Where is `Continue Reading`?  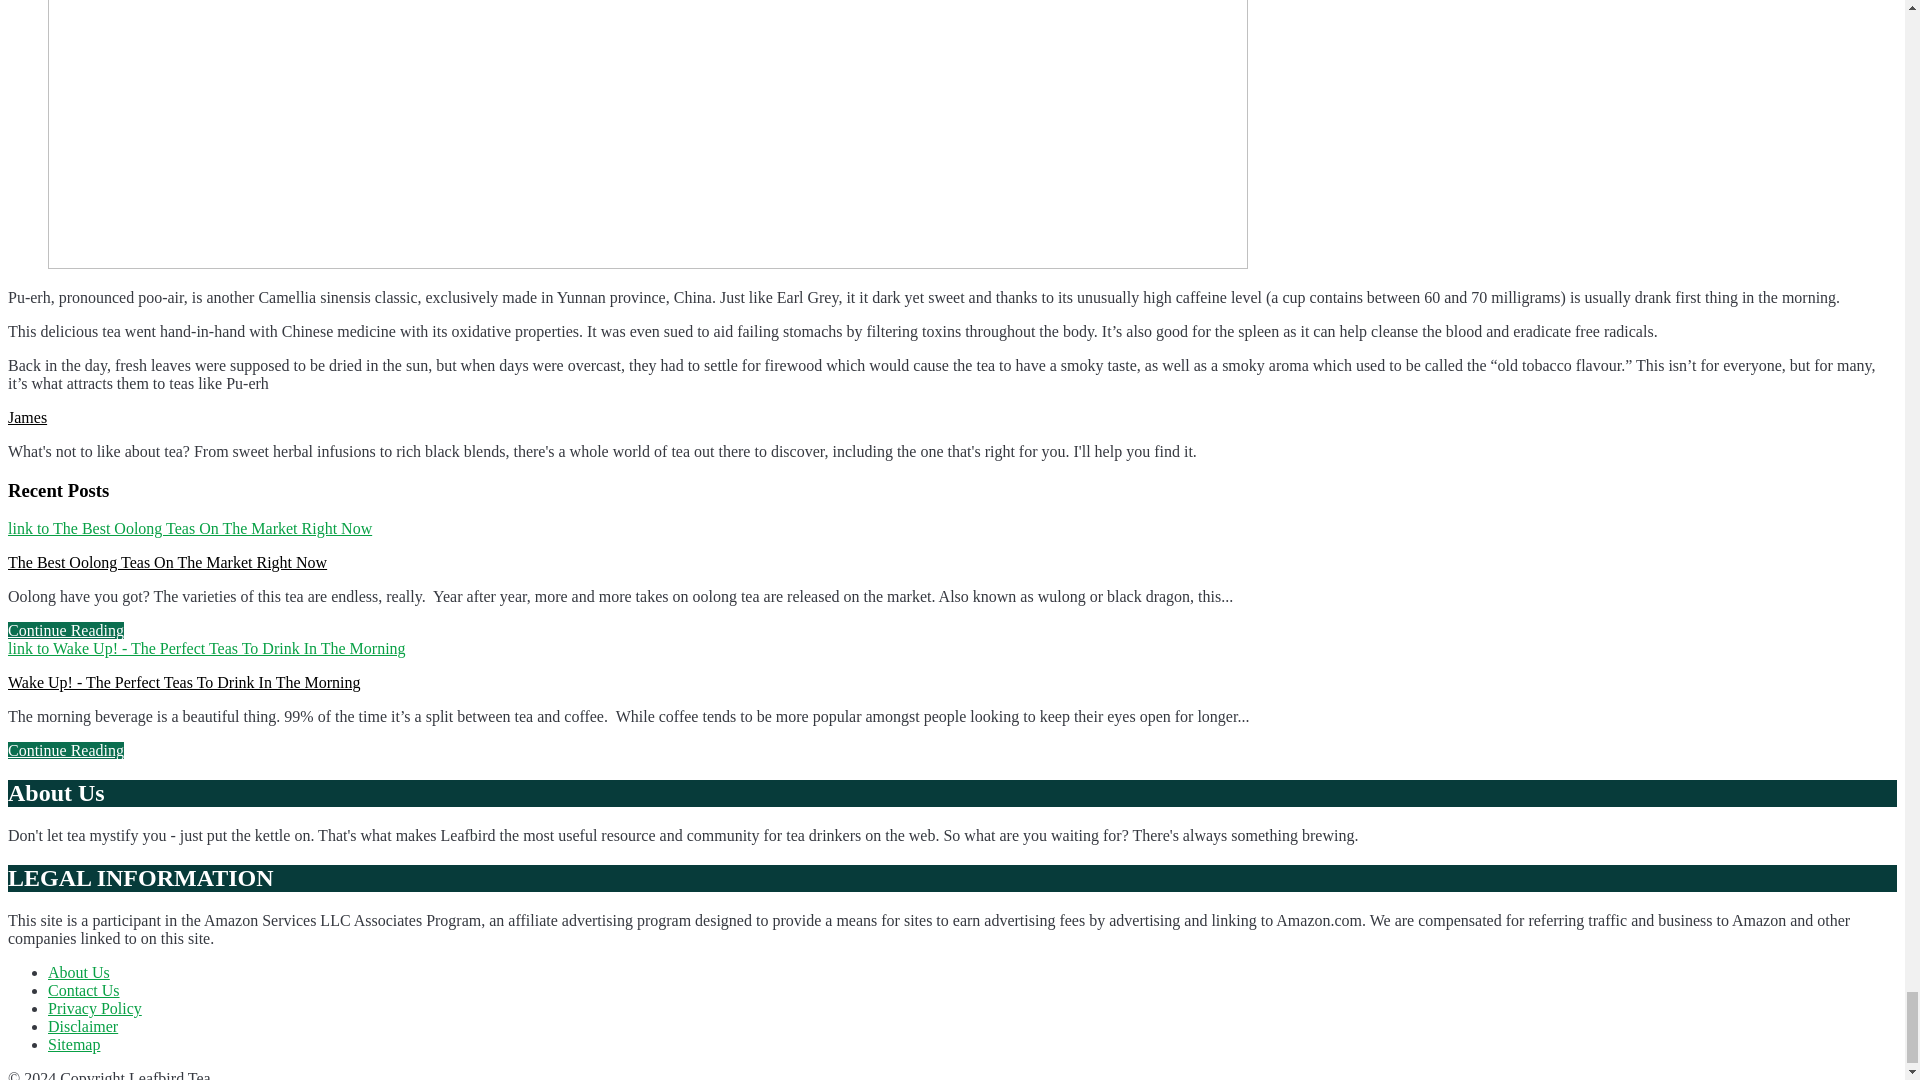 Continue Reading is located at coordinates (66, 630).